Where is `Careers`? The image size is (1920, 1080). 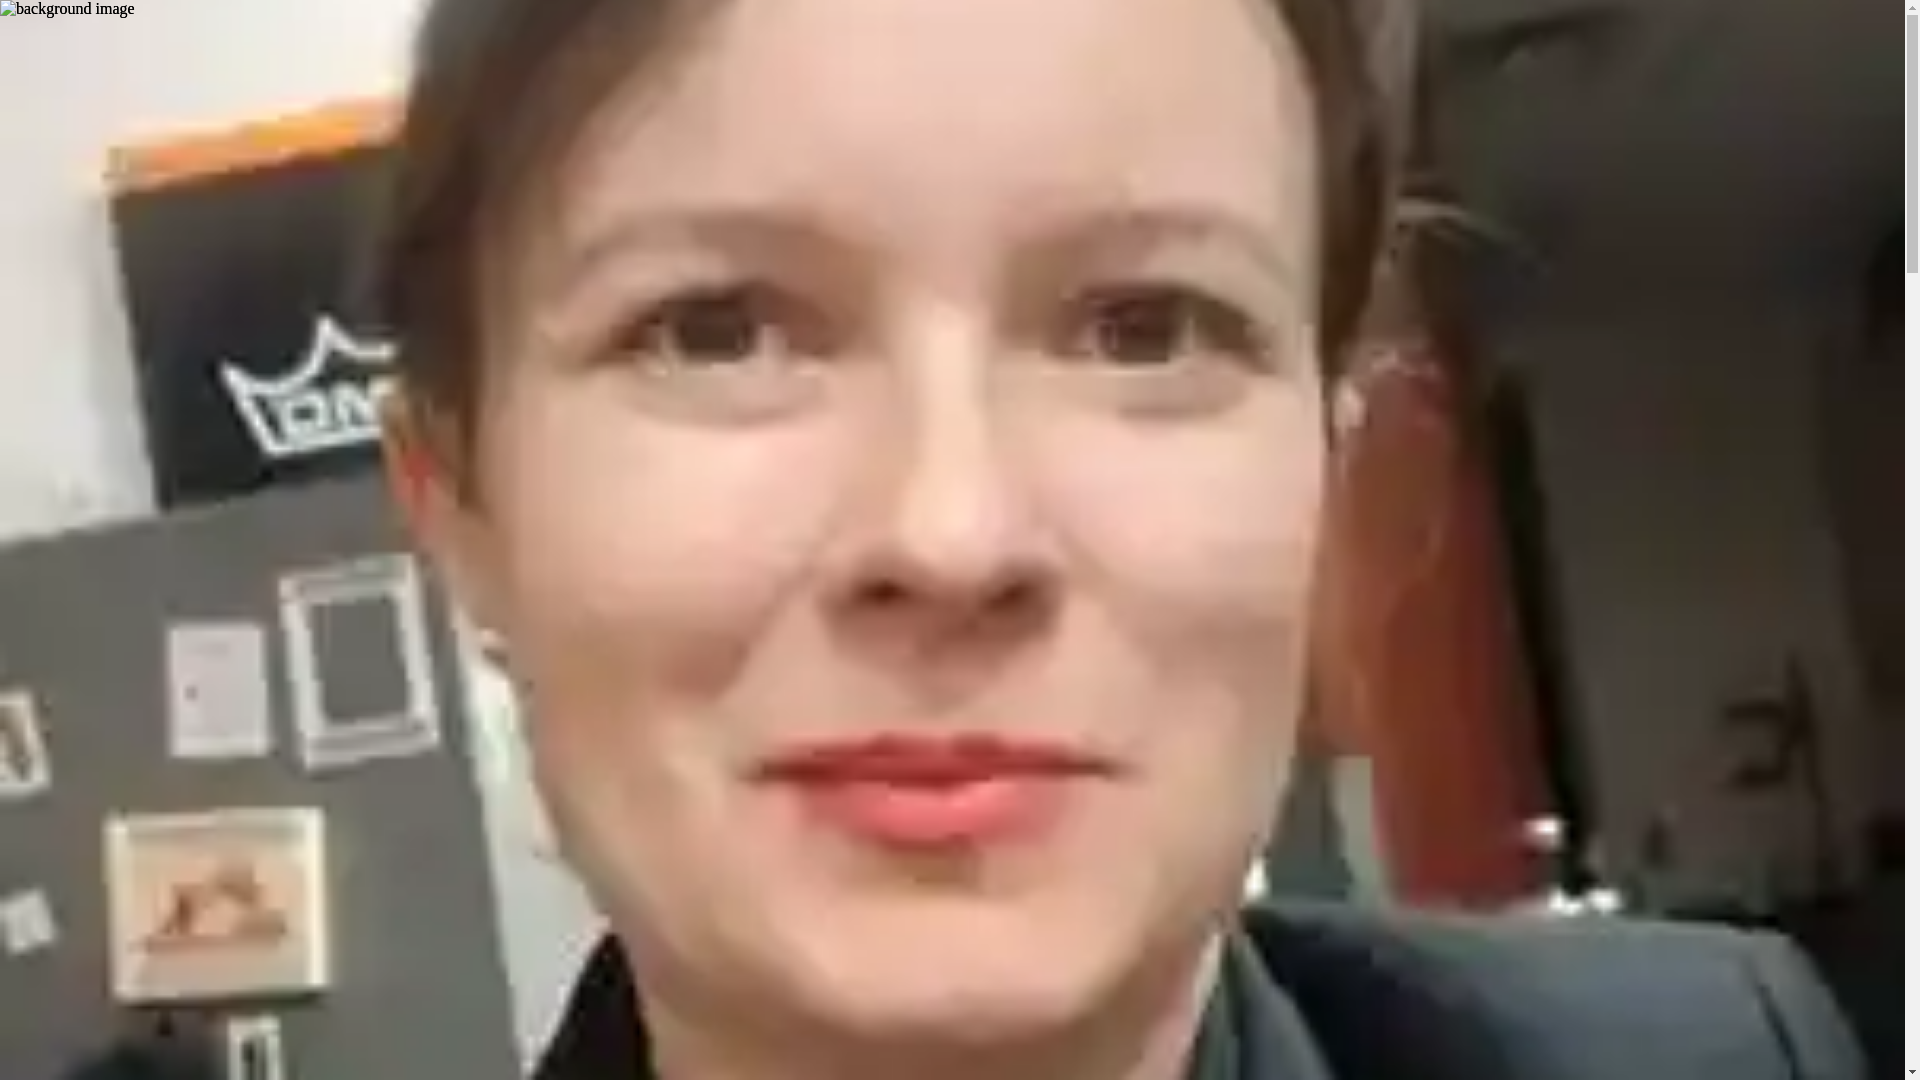 Careers is located at coordinates (462, 8).